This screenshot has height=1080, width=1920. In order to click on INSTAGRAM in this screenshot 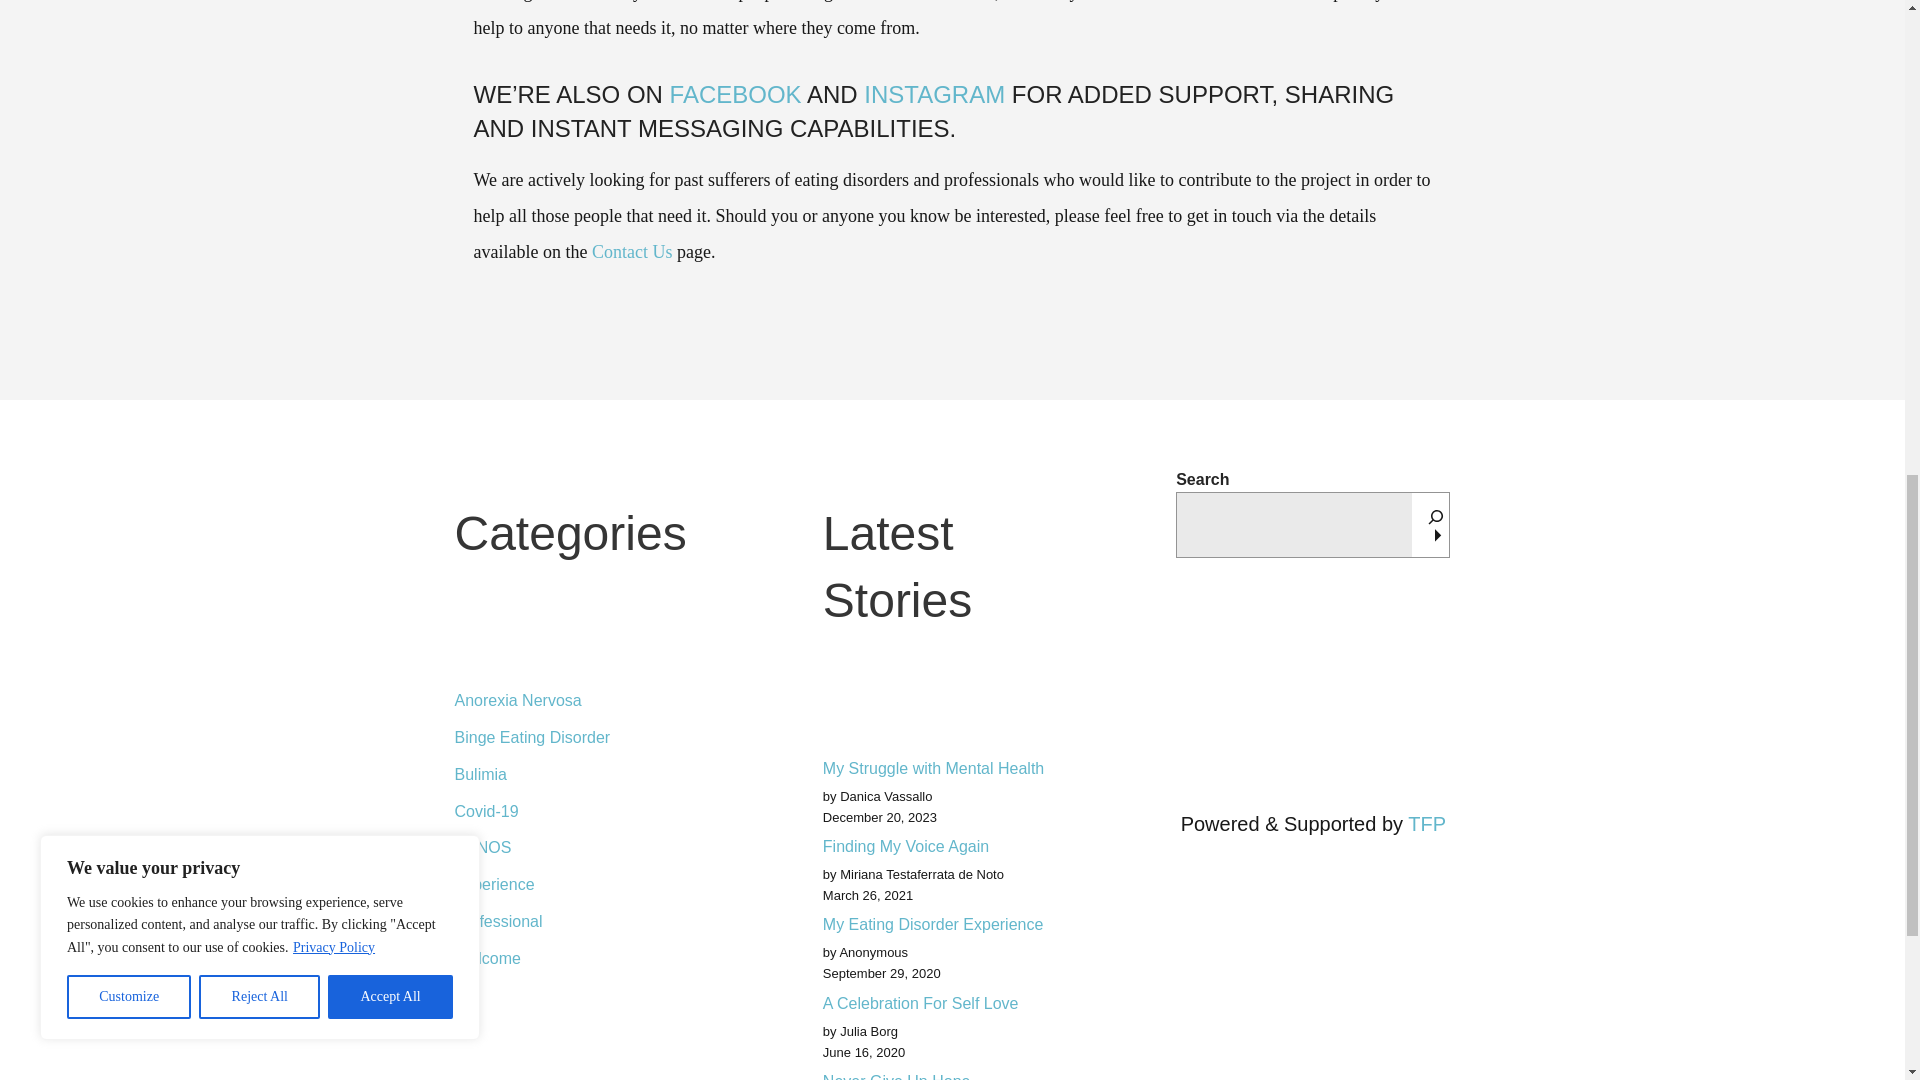, I will do `click(934, 94)`.